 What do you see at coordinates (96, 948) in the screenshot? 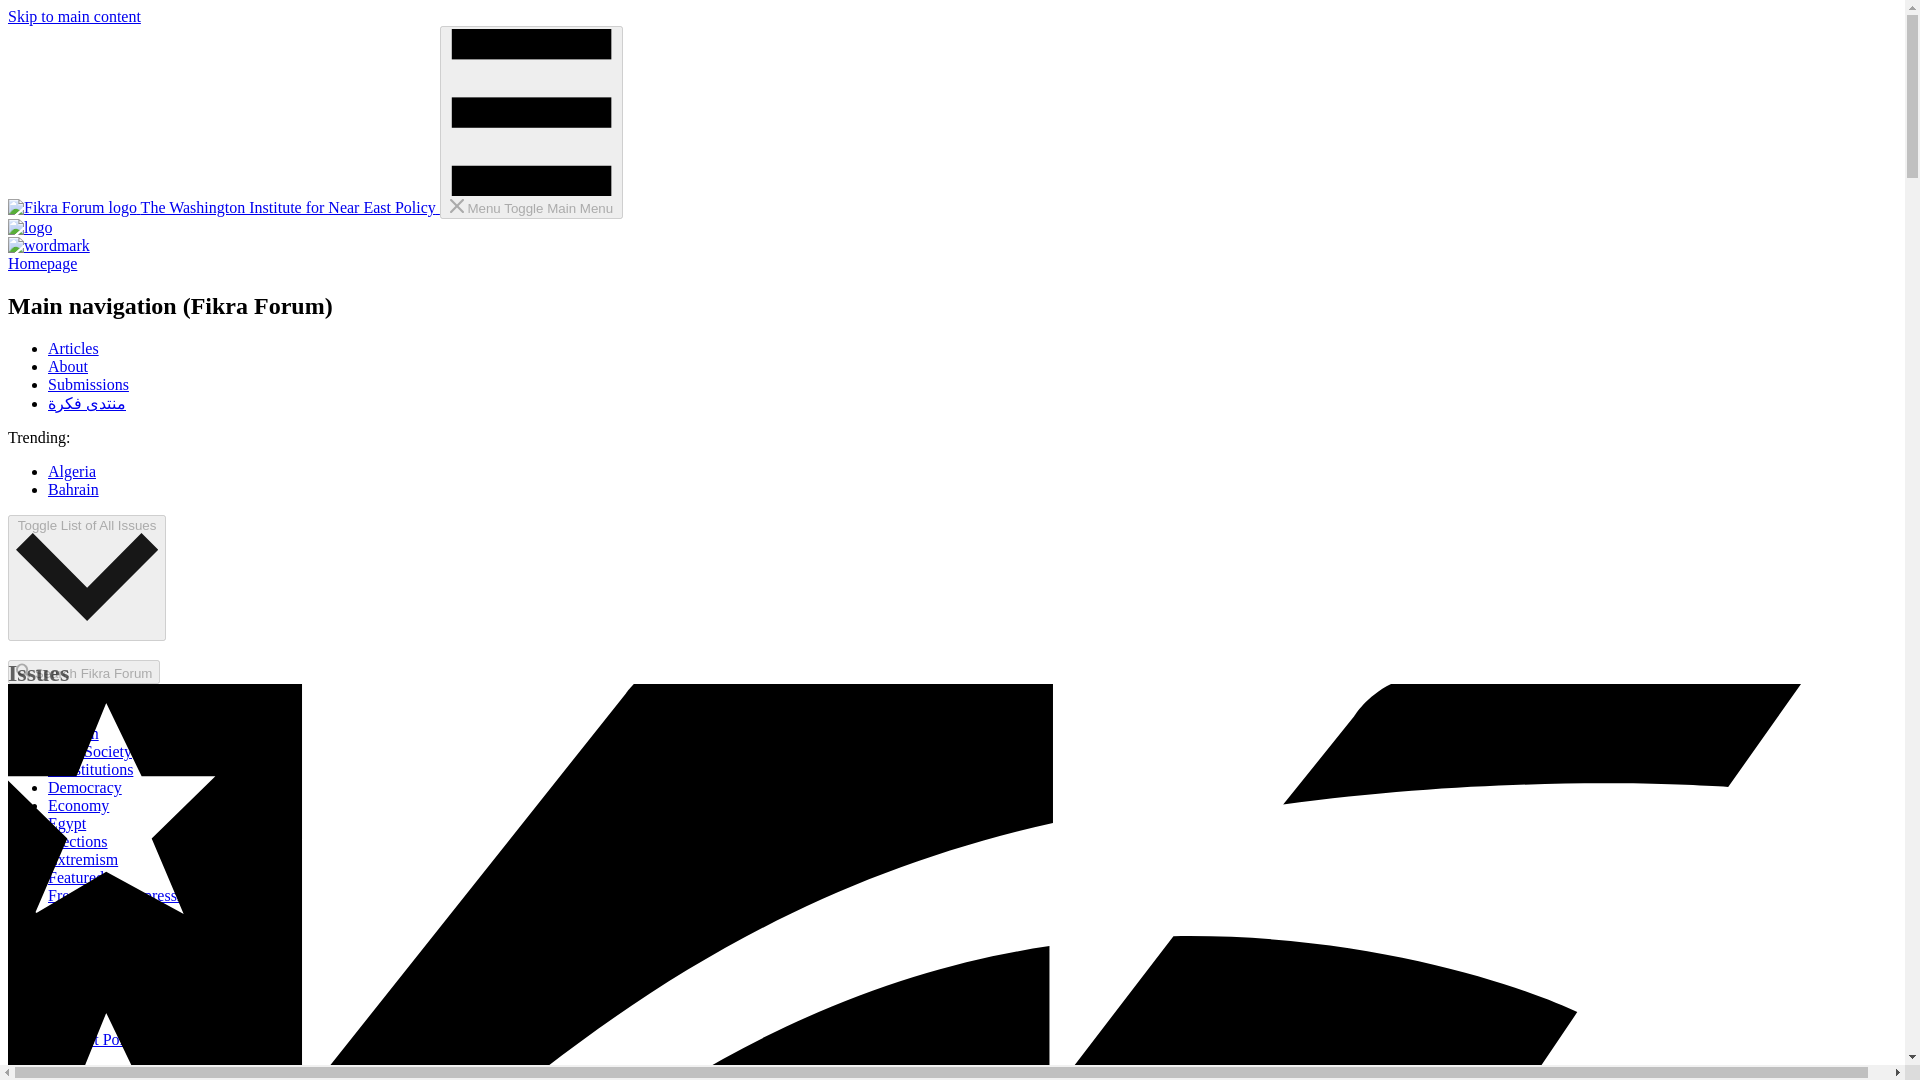
I see `Gulf Countries` at bounding box center [96, 948].